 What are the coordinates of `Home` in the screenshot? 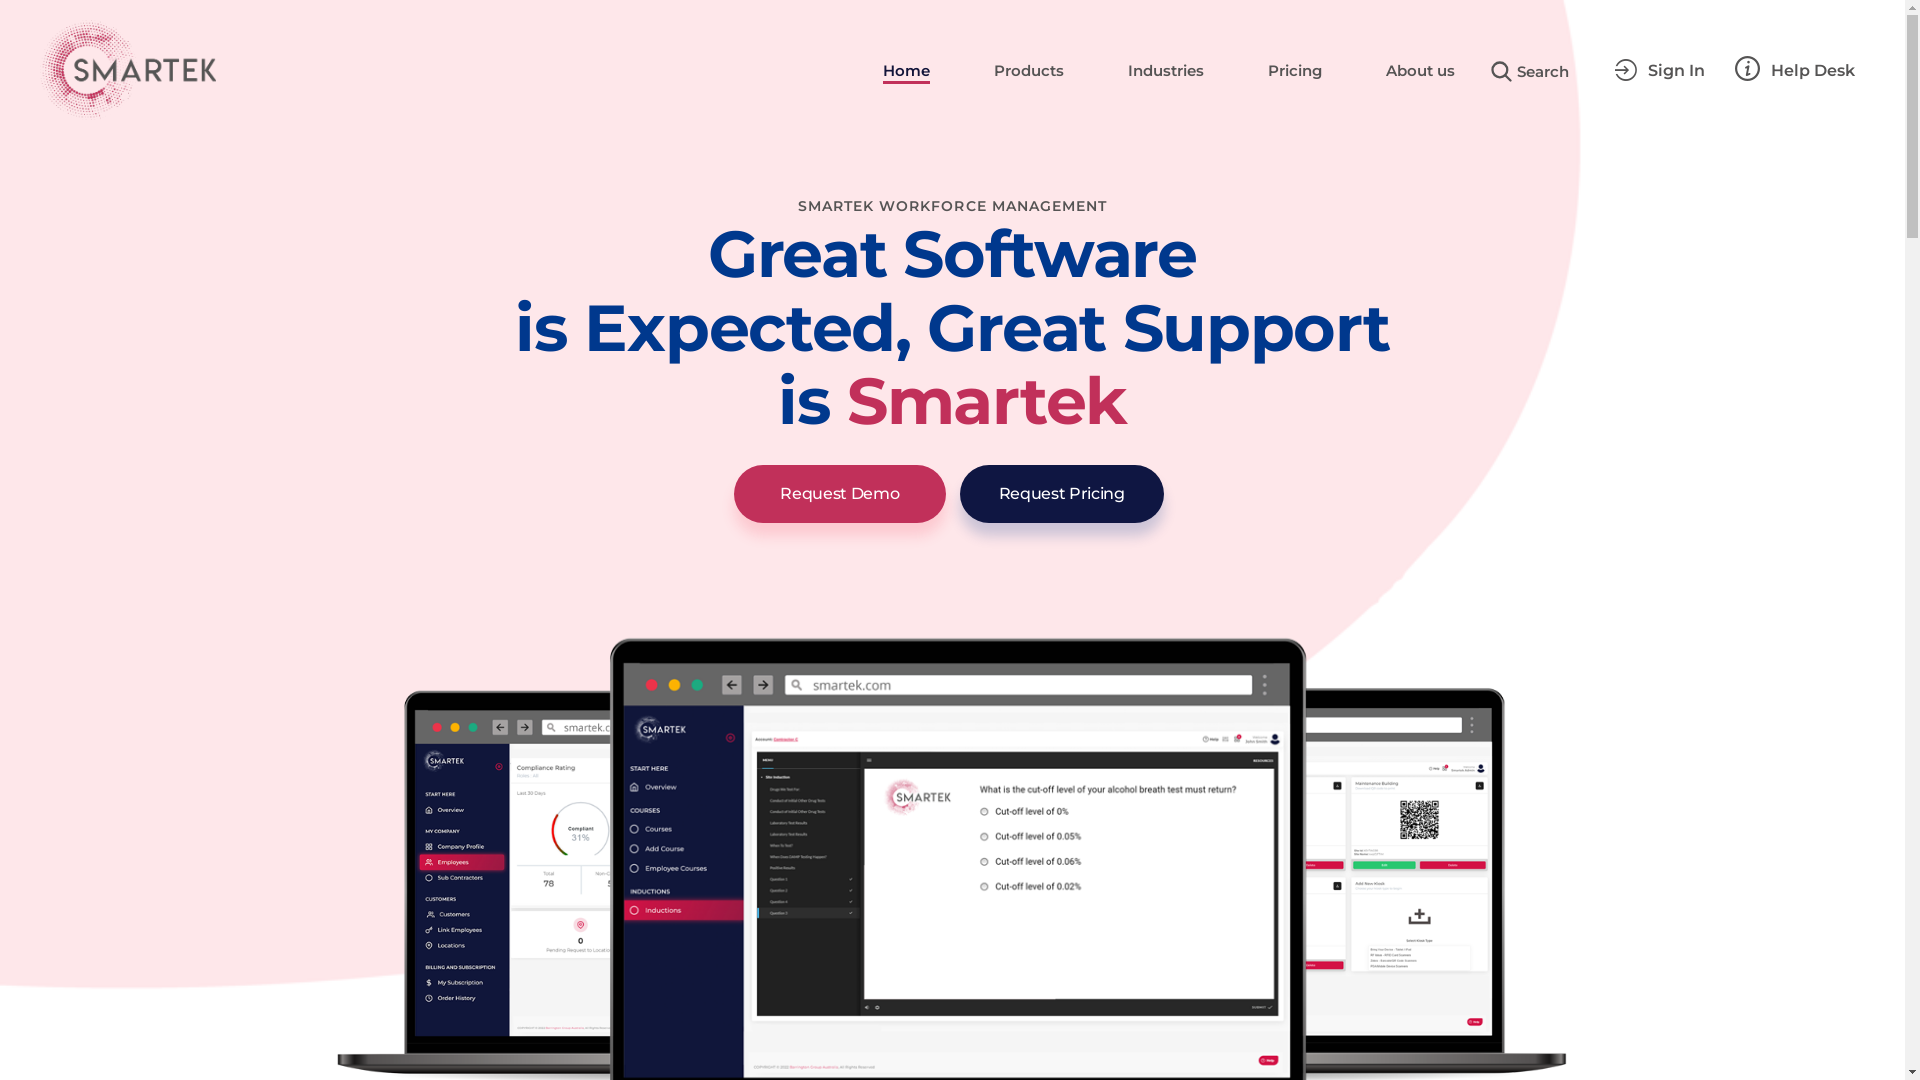 It's located at (906, 70).